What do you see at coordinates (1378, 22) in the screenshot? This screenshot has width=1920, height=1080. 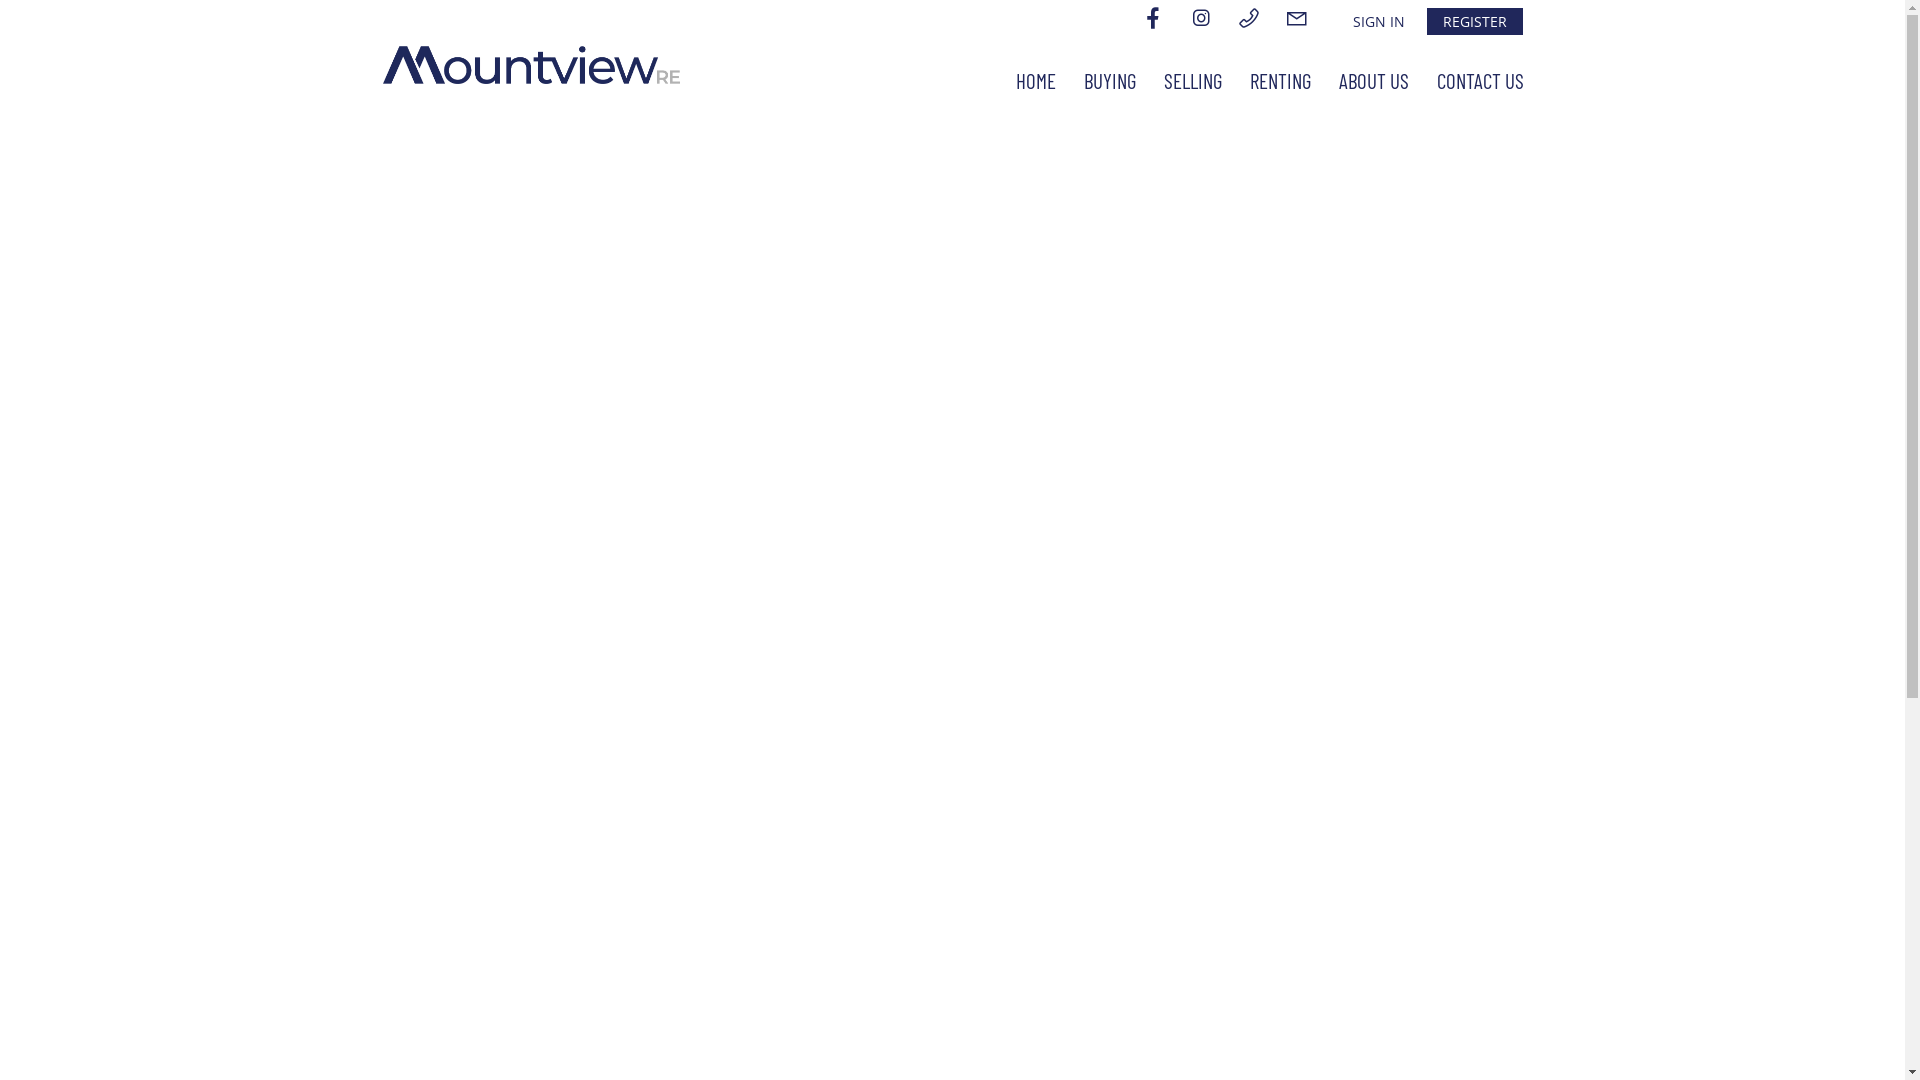 I see `SIGN IN` at bounding box center [1378, 22].